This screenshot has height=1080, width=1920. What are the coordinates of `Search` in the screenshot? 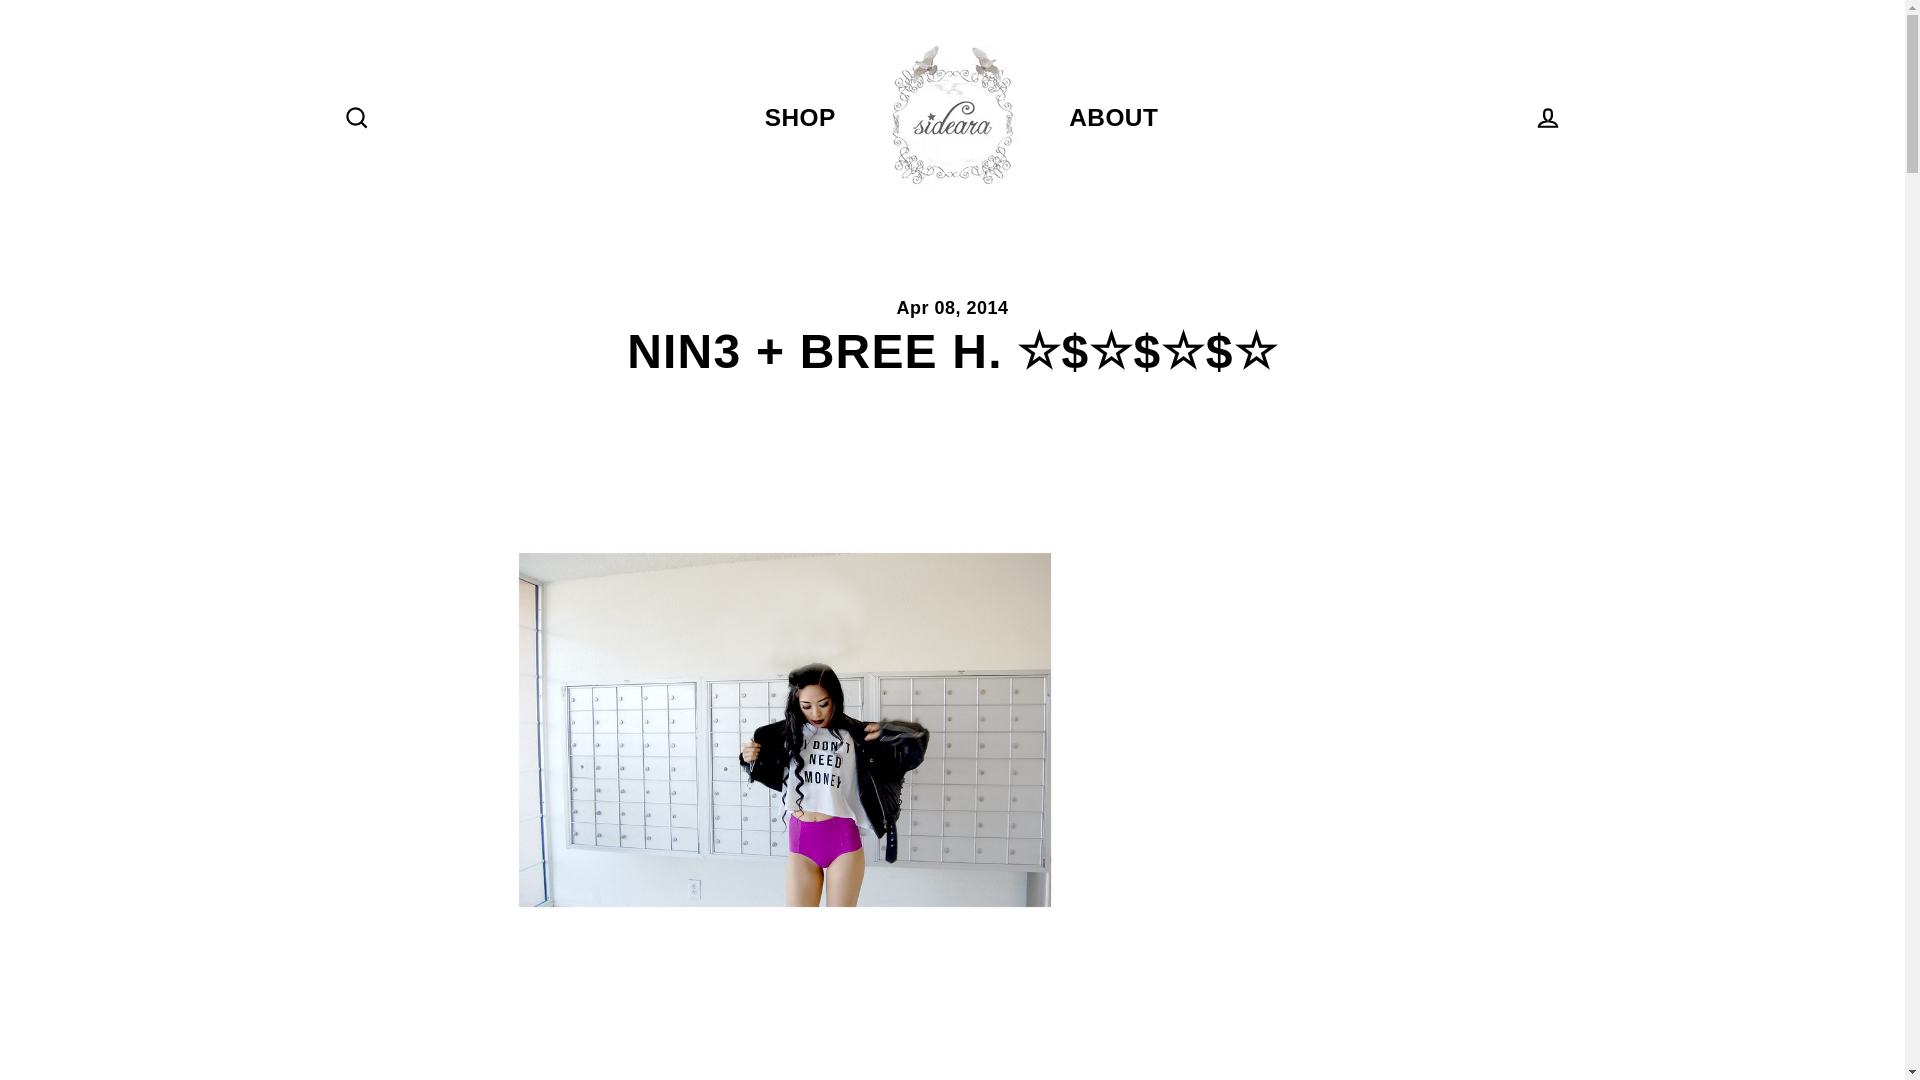 It's located at (356, 118).